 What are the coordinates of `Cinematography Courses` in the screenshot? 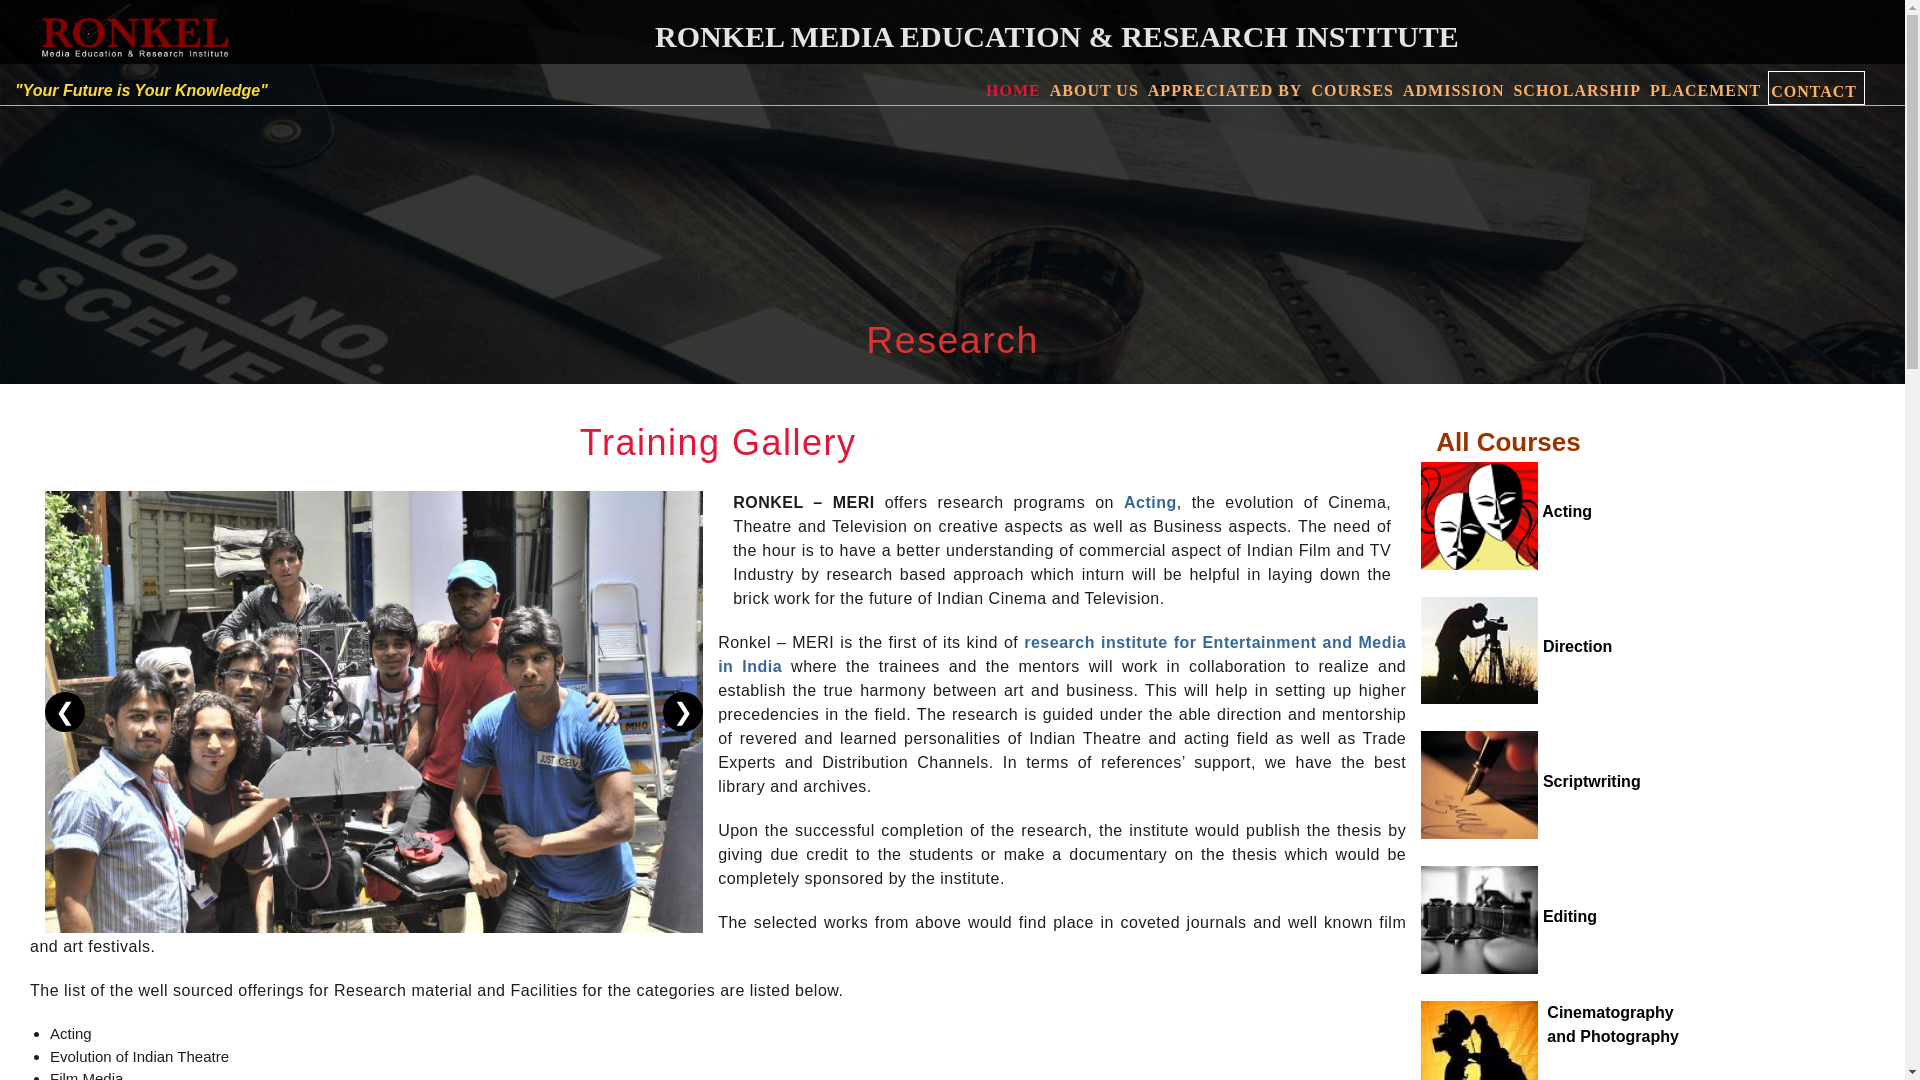 It's located at (1506, 511).